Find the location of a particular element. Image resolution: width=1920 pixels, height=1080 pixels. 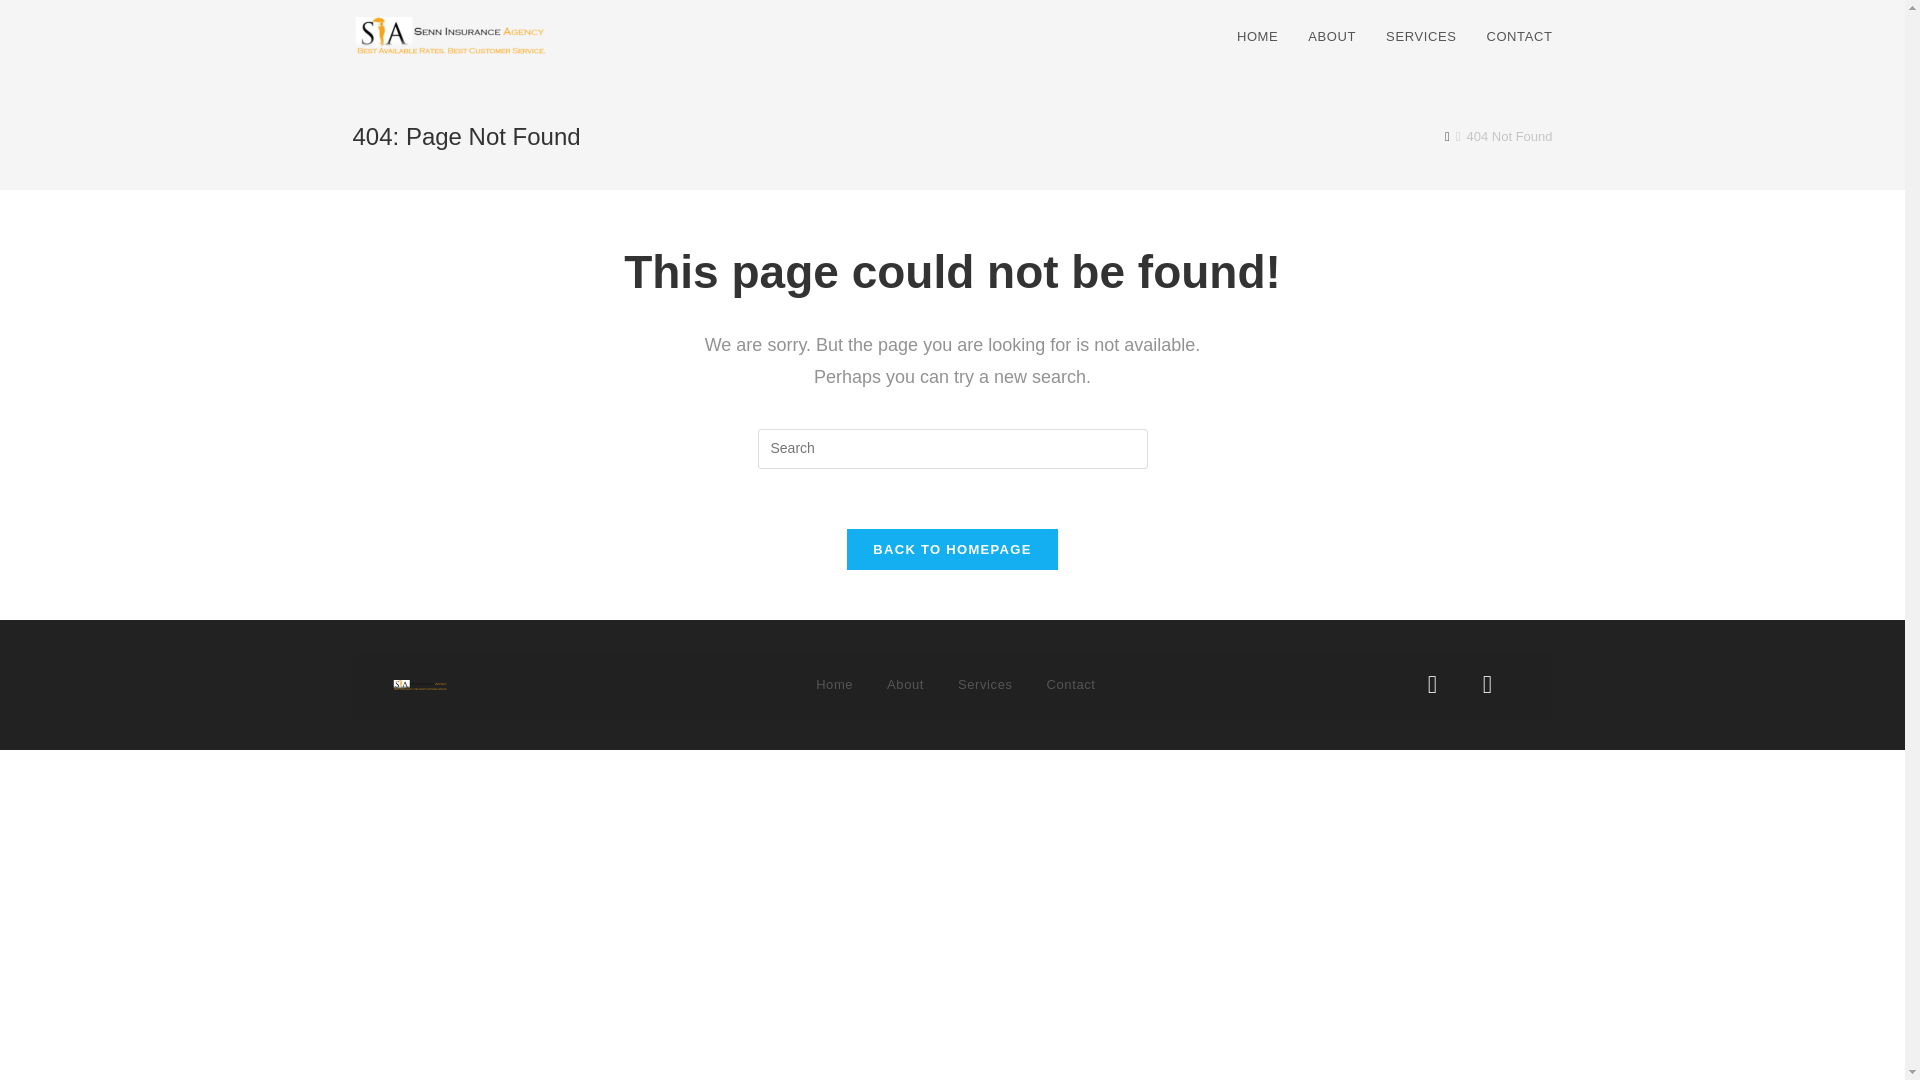

CONTACT is located at coordinates (1518, 37).